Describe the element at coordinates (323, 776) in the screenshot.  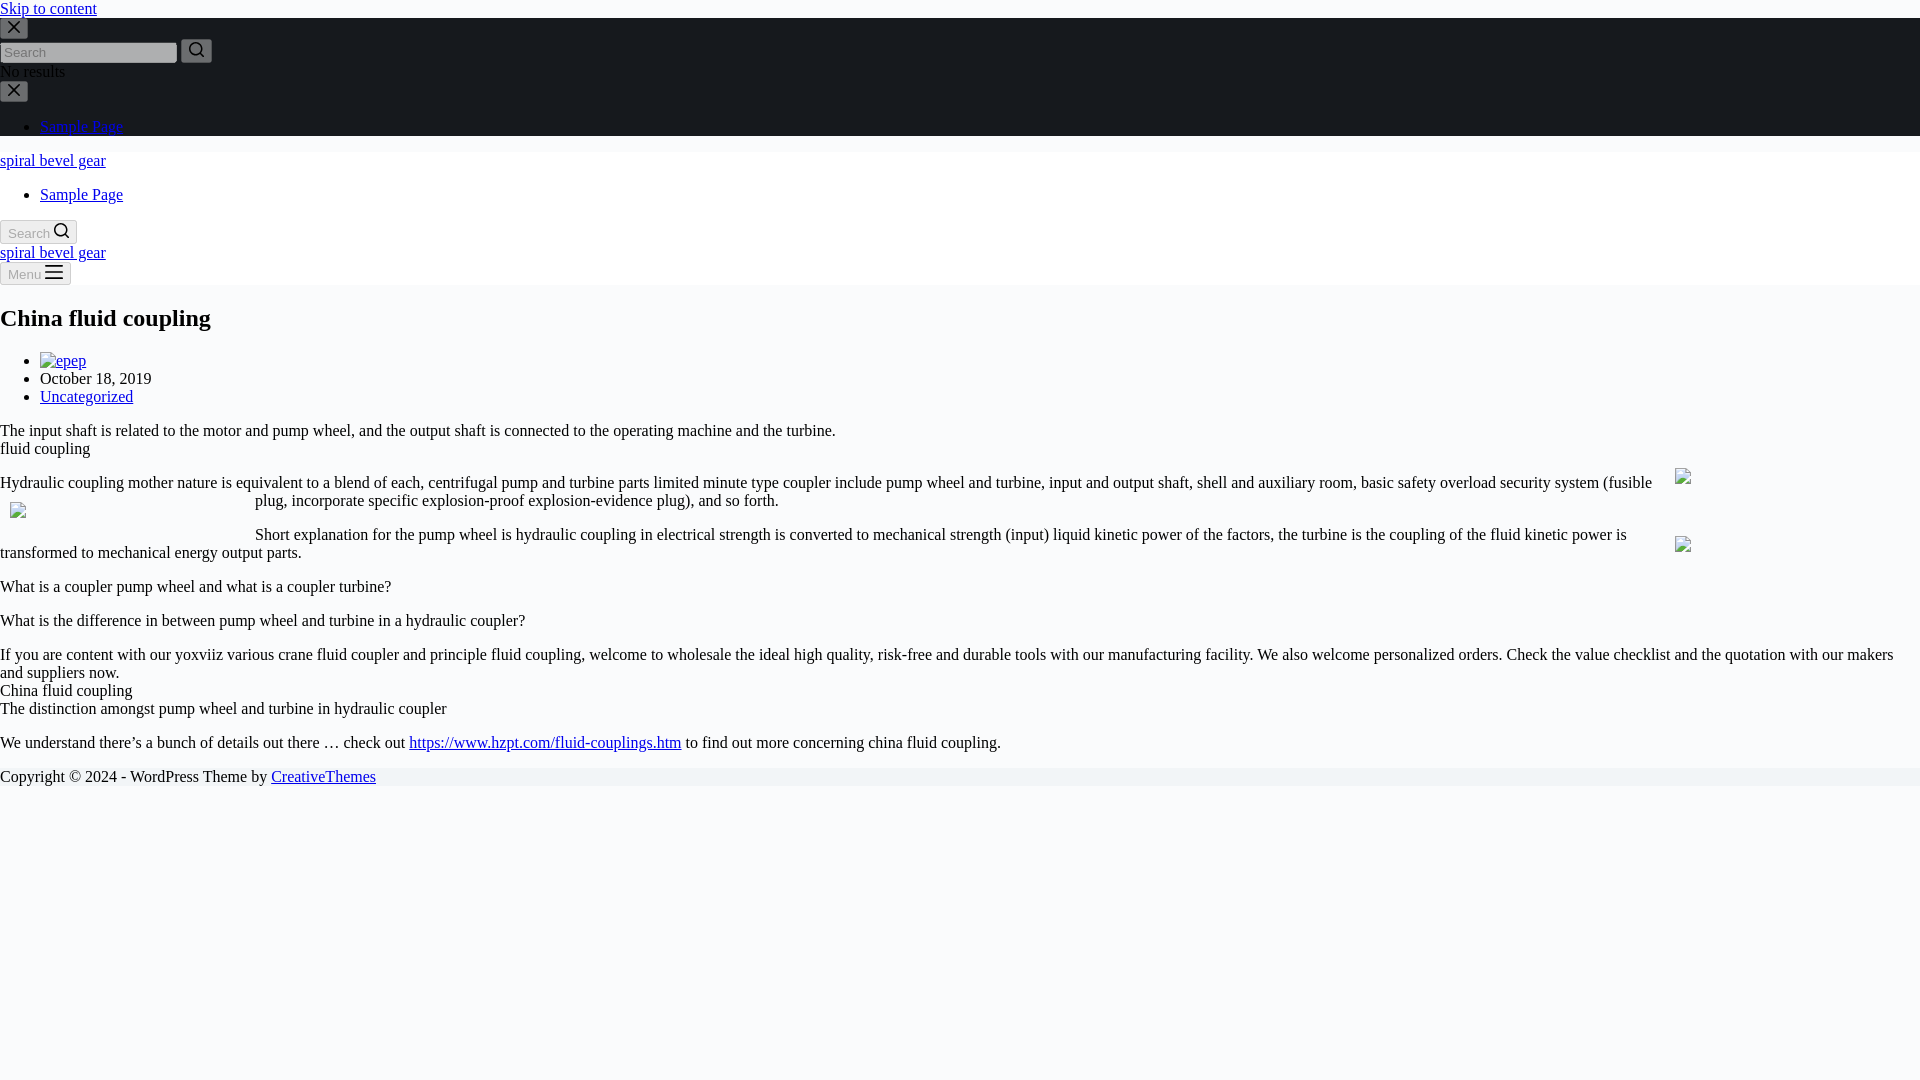
I see `CreativeThemes` at that location.